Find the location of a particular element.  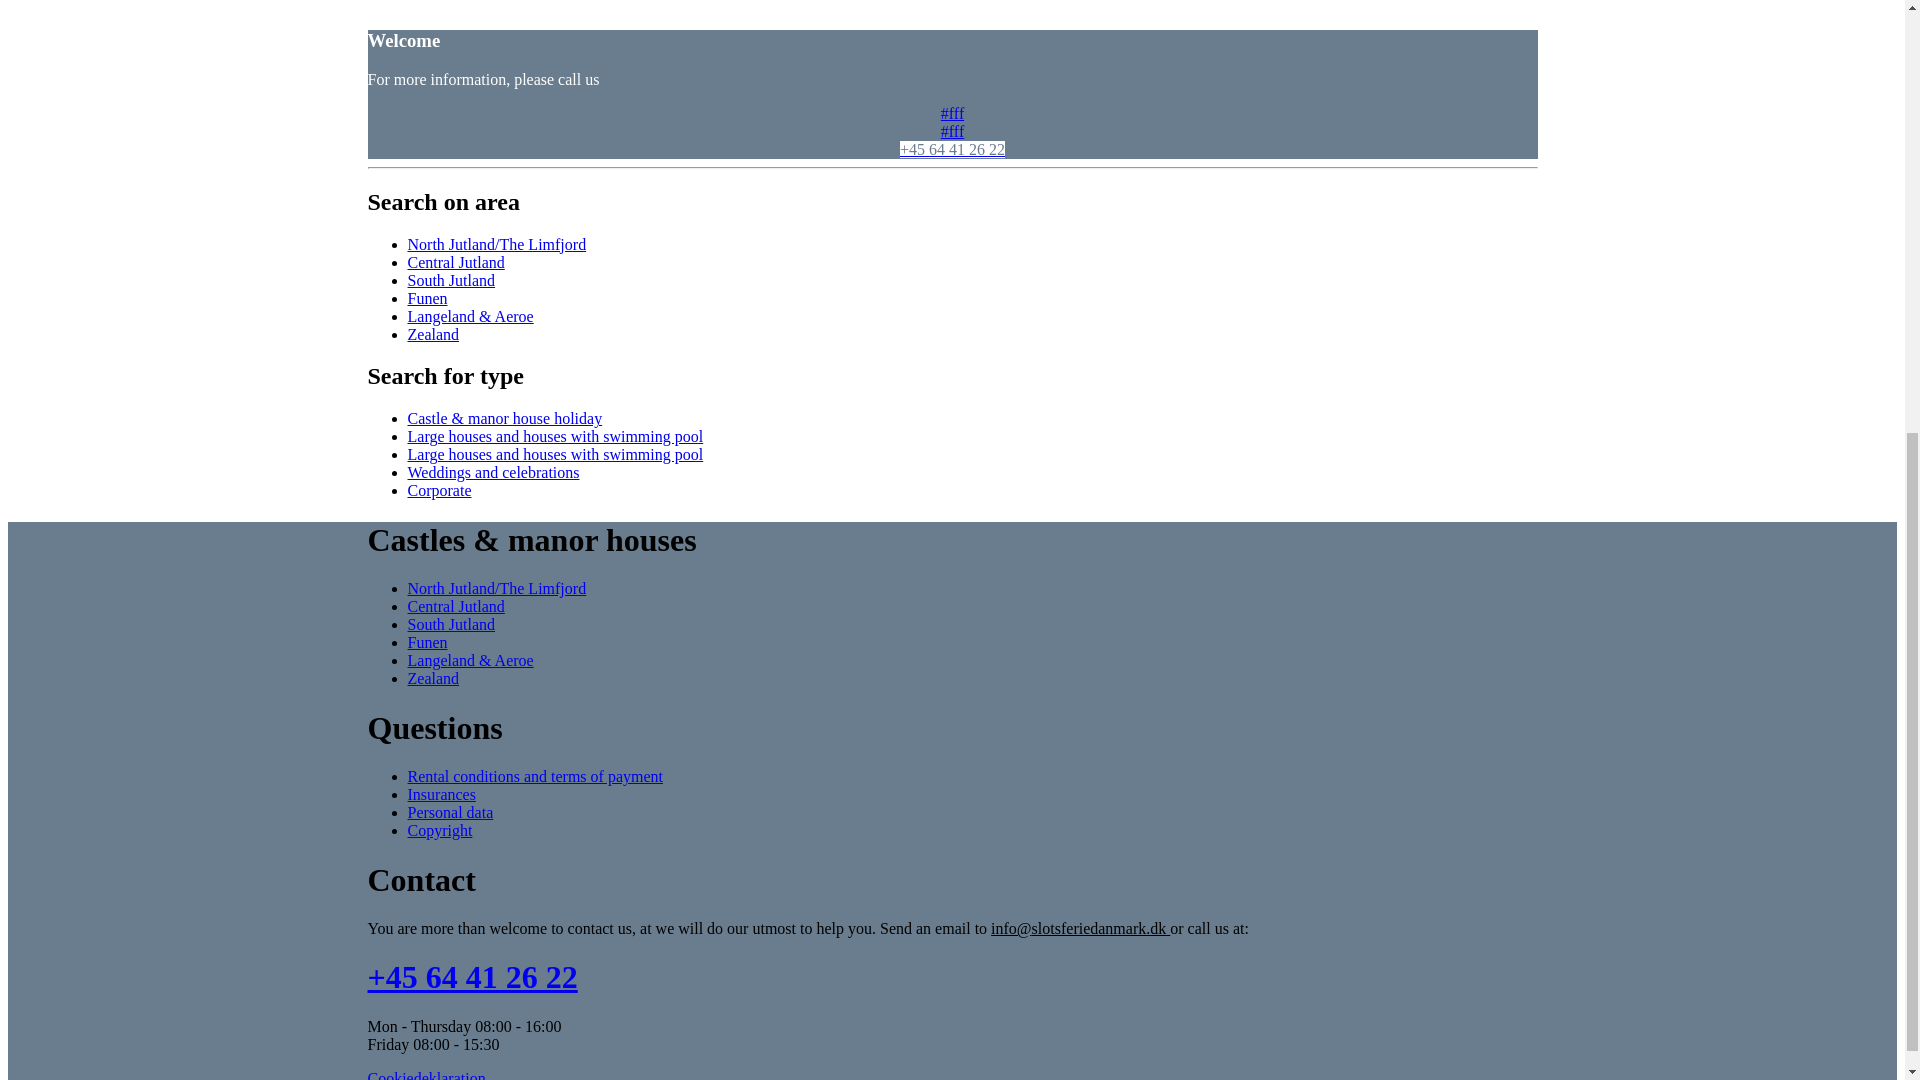

Corporate is located at coordinates (440, 490).